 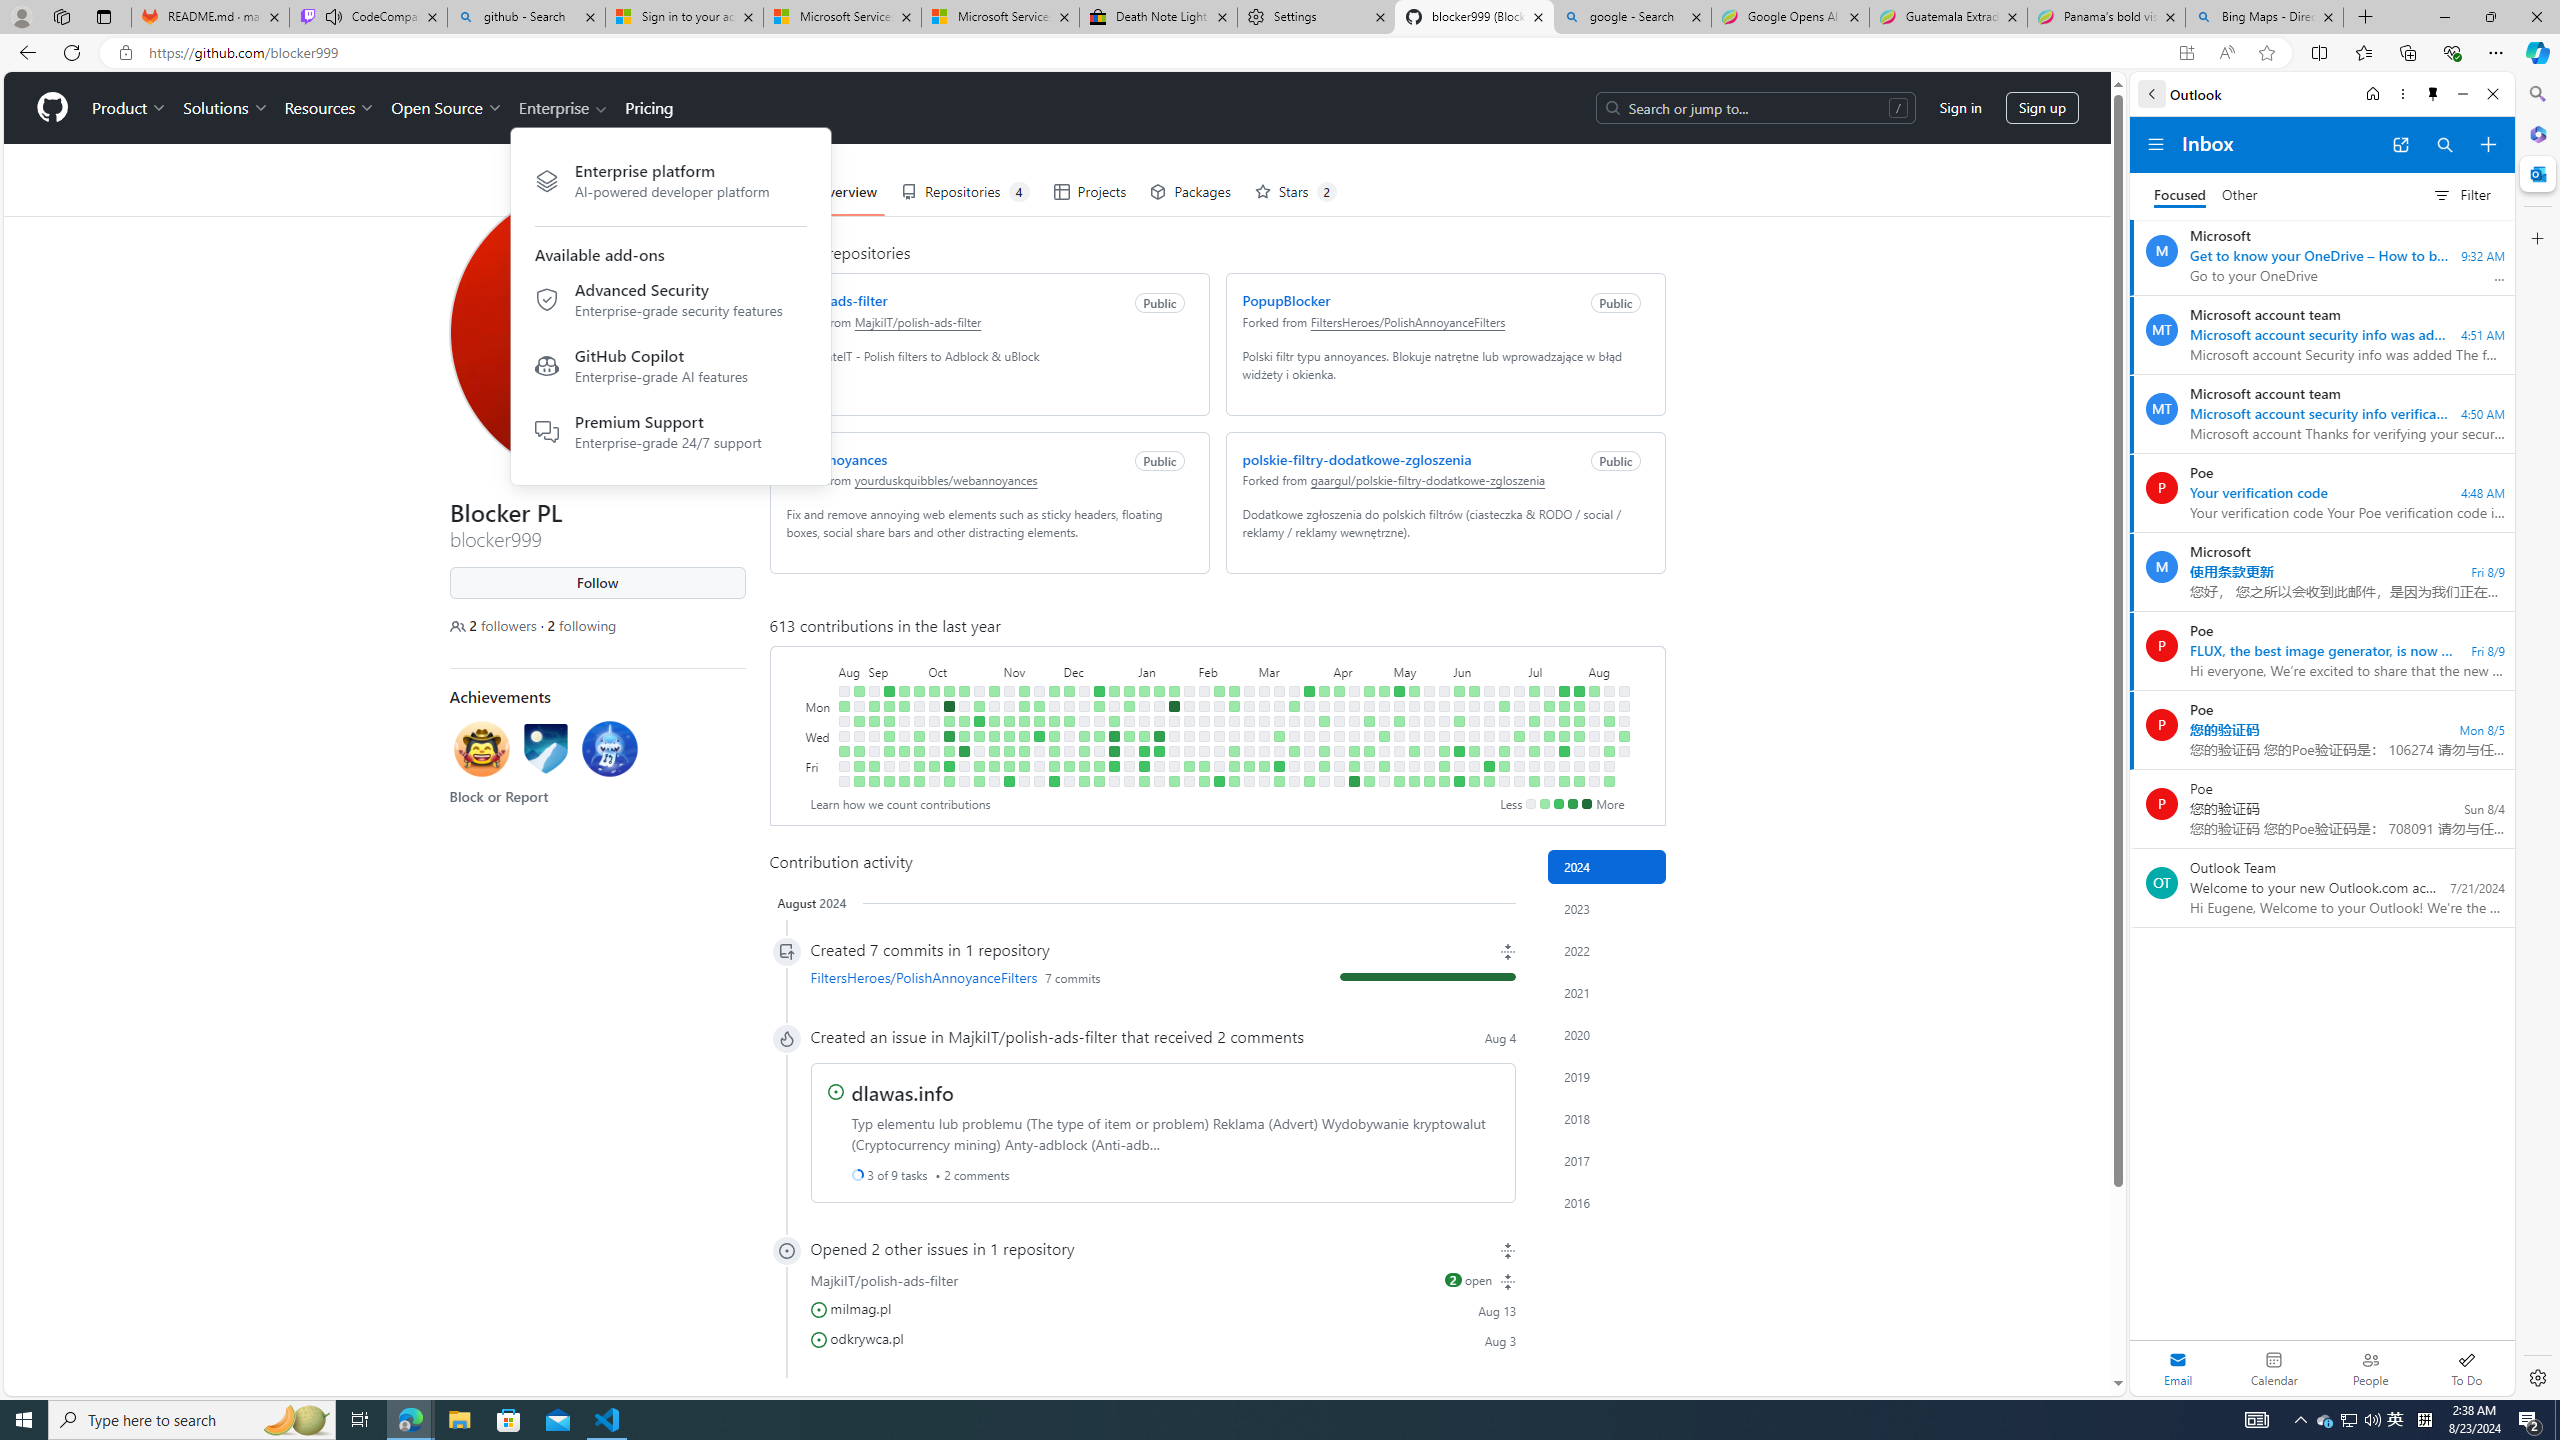 What do you see at coordinates (1324, 751) in the screenshot?
I see `5 contributions on April 4th.` at bounding box center [1324, 751].